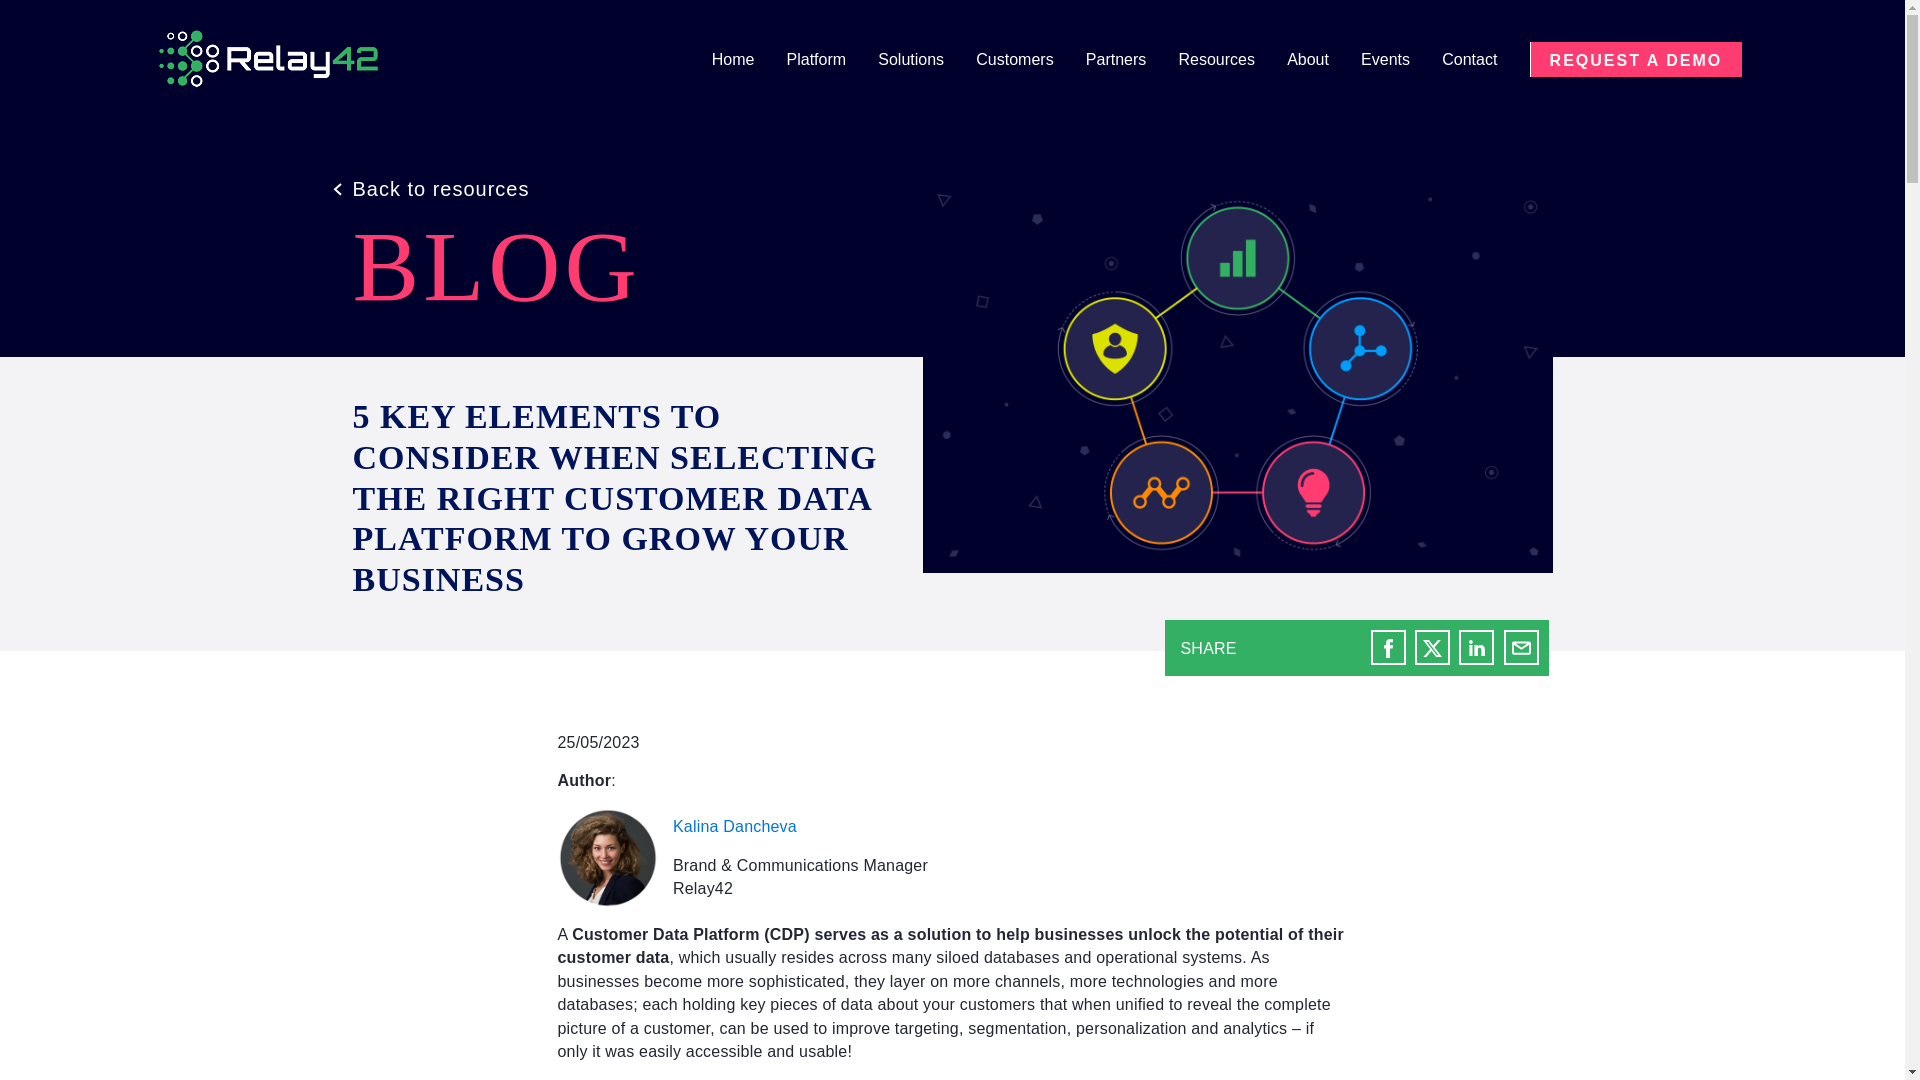 Image resolution: width=1920 pixels, height=1080 pixels. Describe the element at coordinates (1636, 59) in the screenshot. I see `REQUEST A DEMO` at that location.